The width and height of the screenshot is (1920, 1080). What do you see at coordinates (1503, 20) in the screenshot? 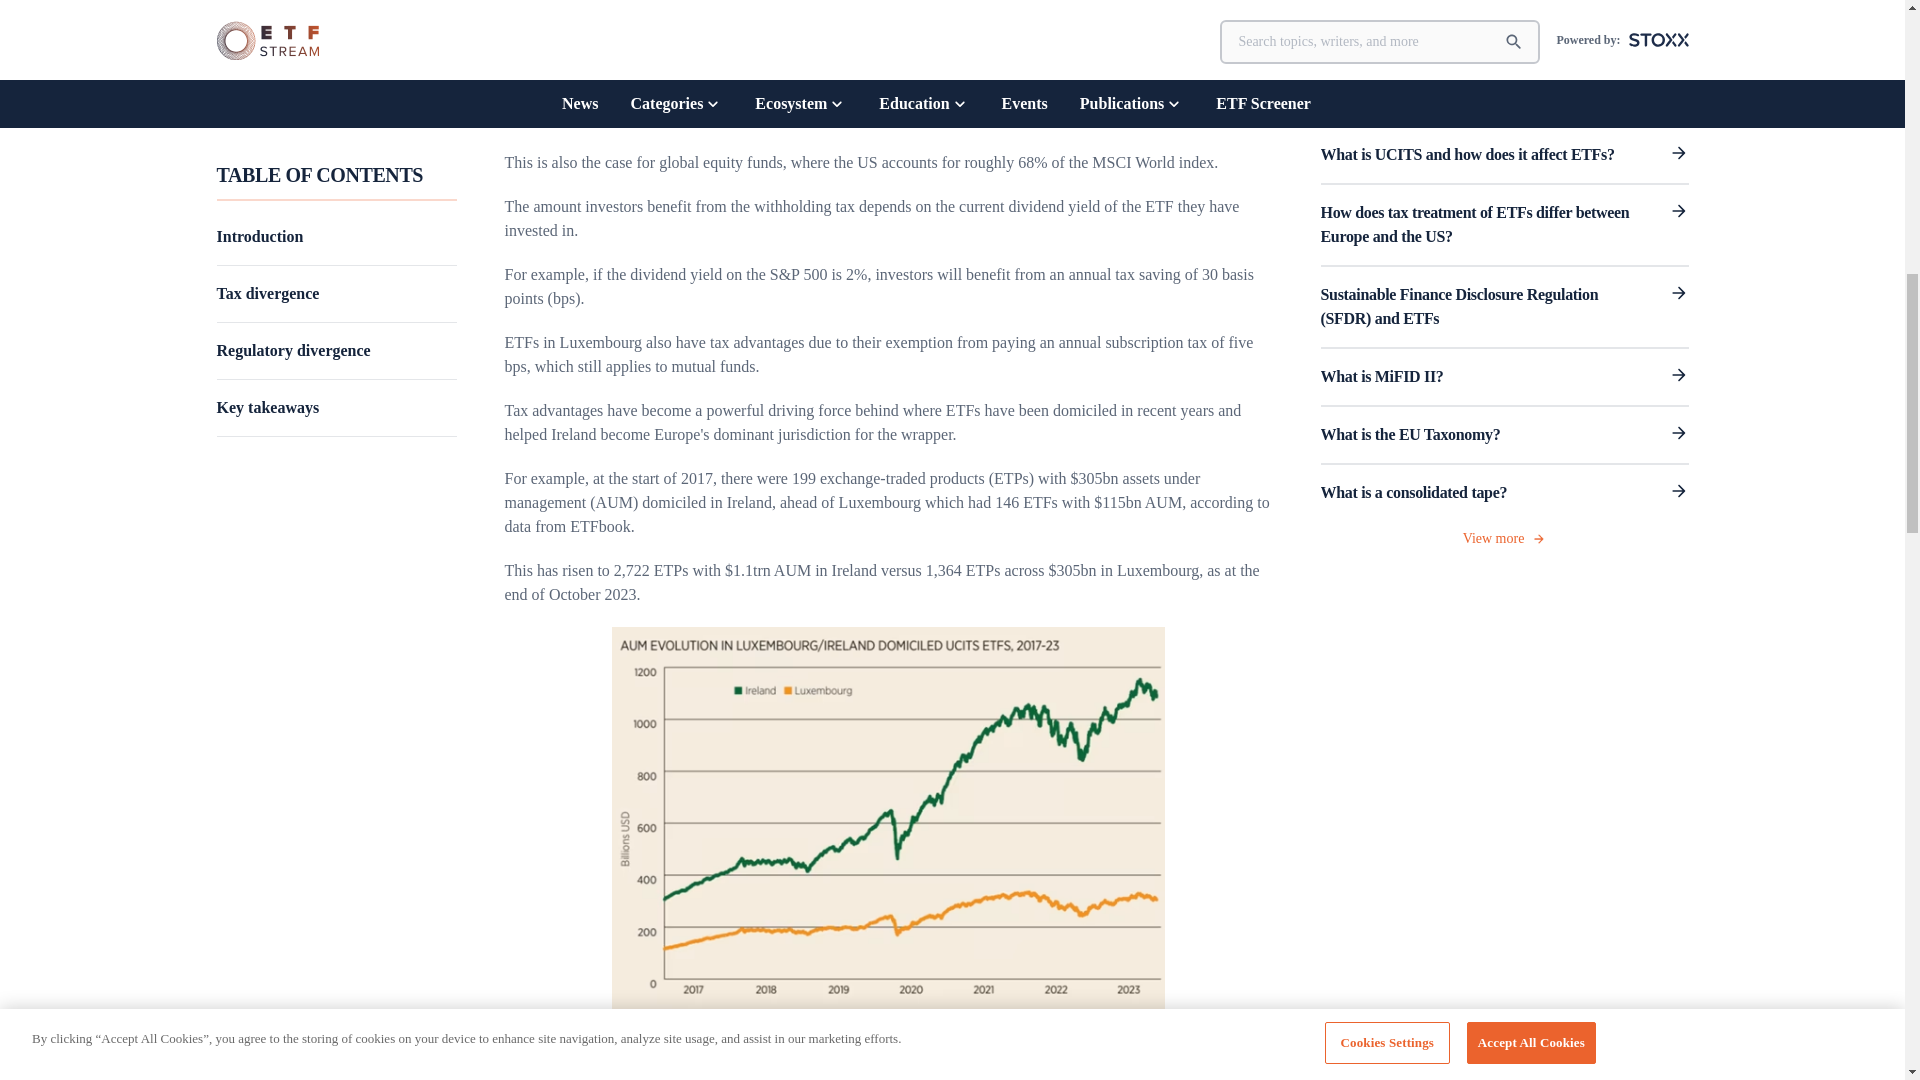
I see `3rd party ad content` at bounding box center [1503, 20].